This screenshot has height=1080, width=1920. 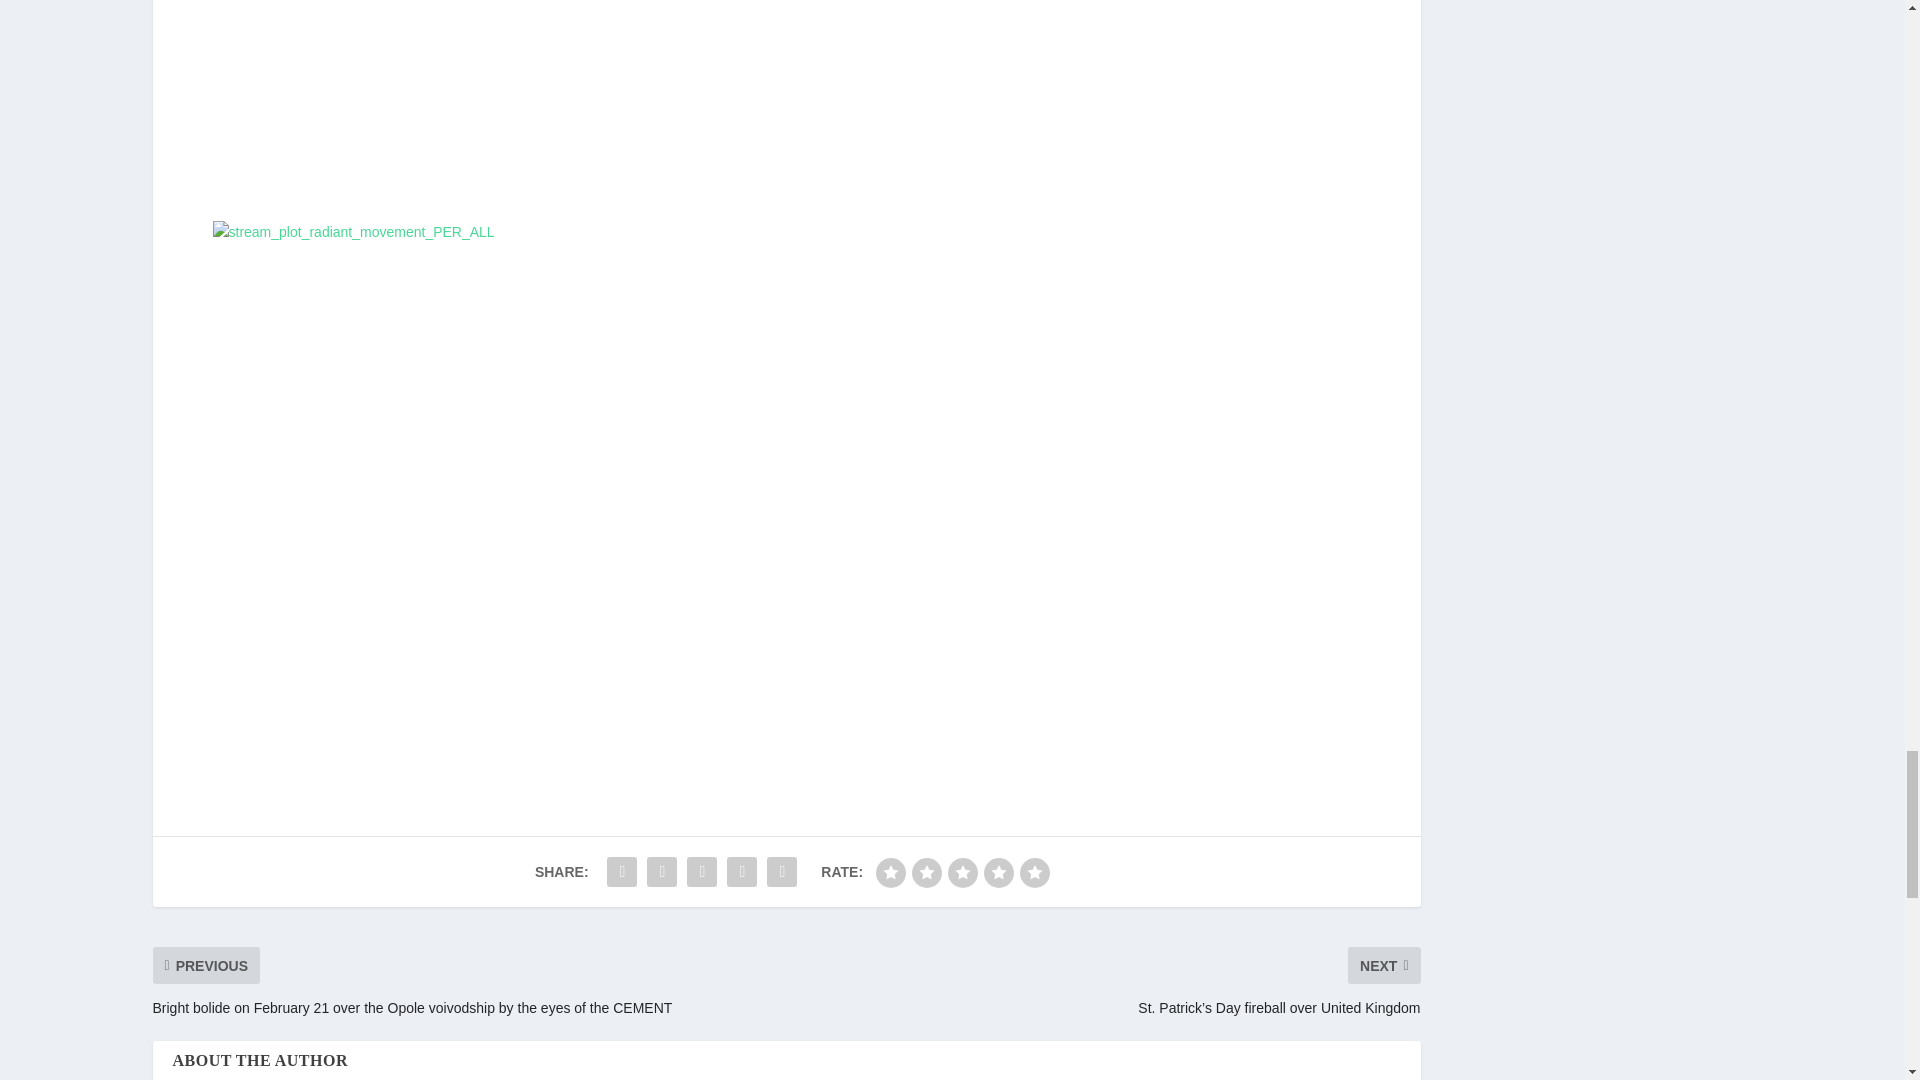 I want to click on regular, so click(x=962, y=872).